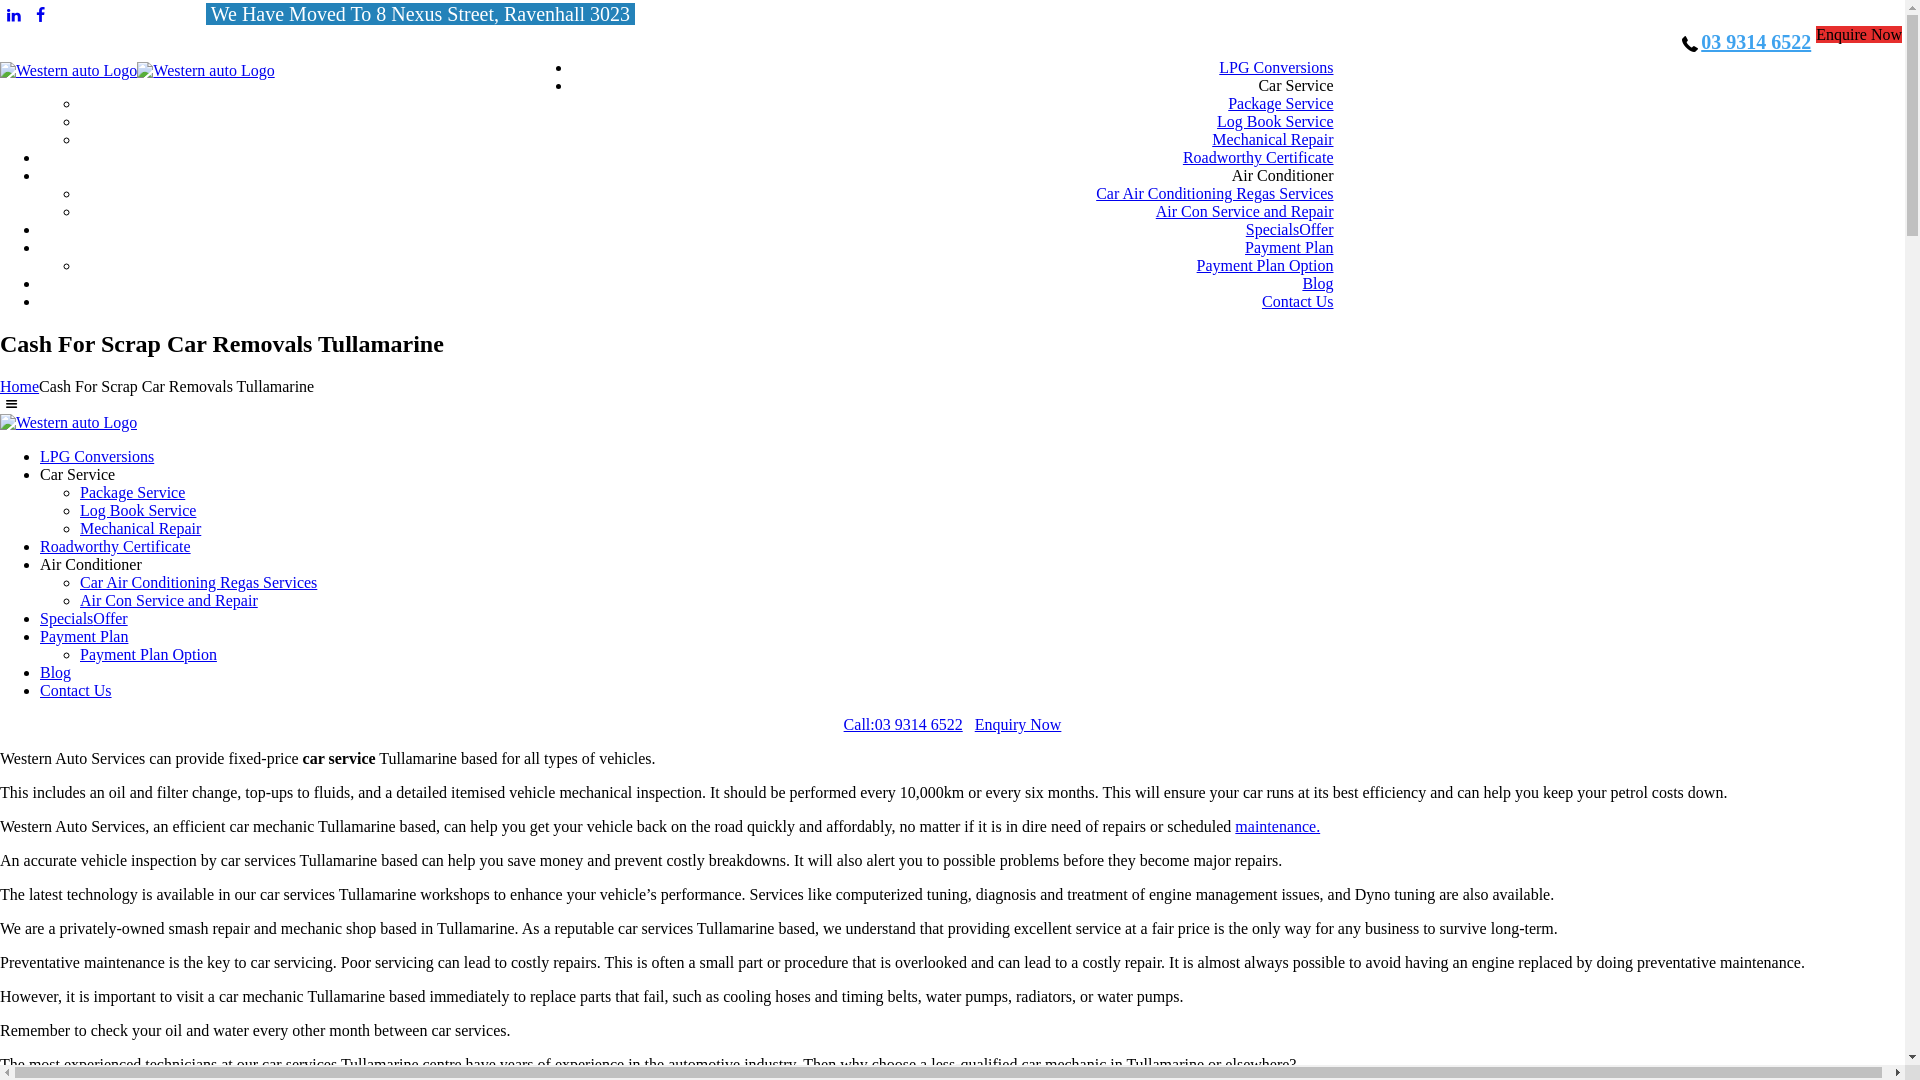  I want to click on Air Conditioner, so click(1283, 176).